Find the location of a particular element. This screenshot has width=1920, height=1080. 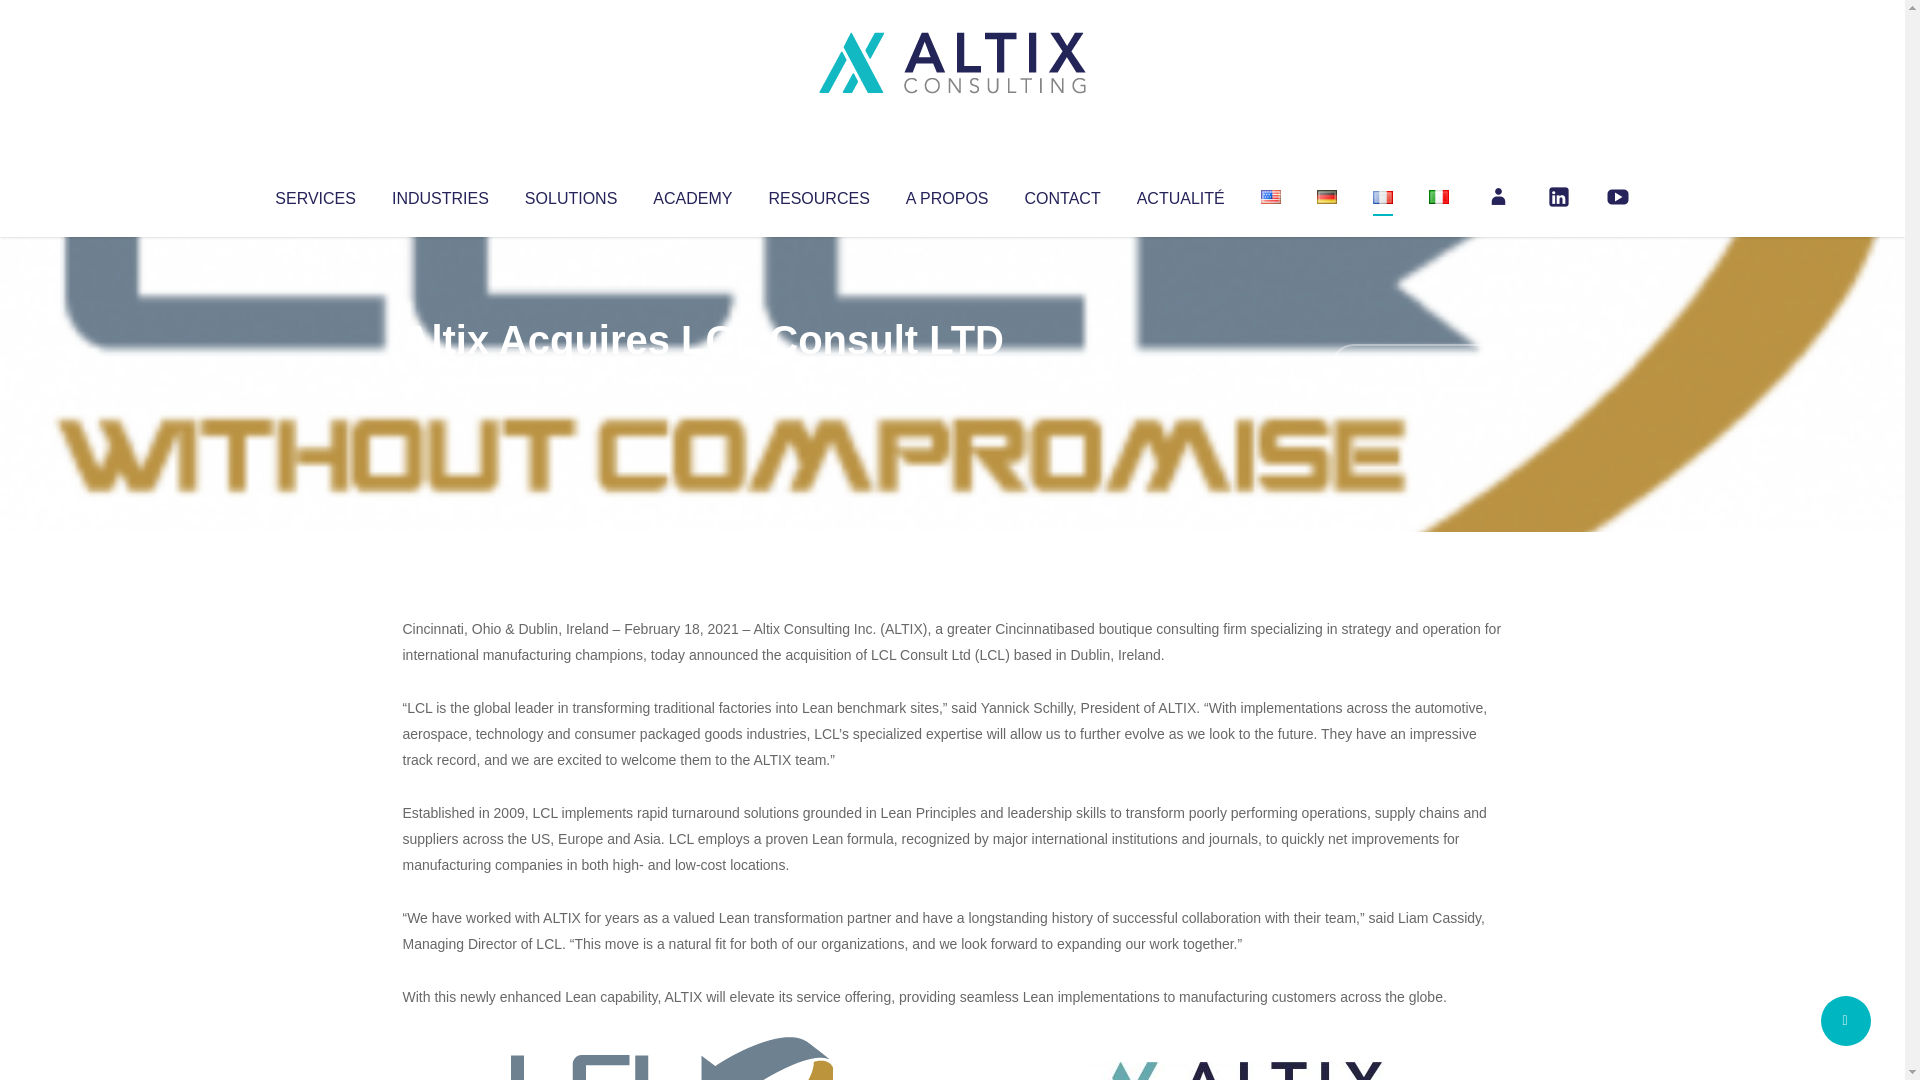

Articles par Altix is located at coordinates (440, 380).